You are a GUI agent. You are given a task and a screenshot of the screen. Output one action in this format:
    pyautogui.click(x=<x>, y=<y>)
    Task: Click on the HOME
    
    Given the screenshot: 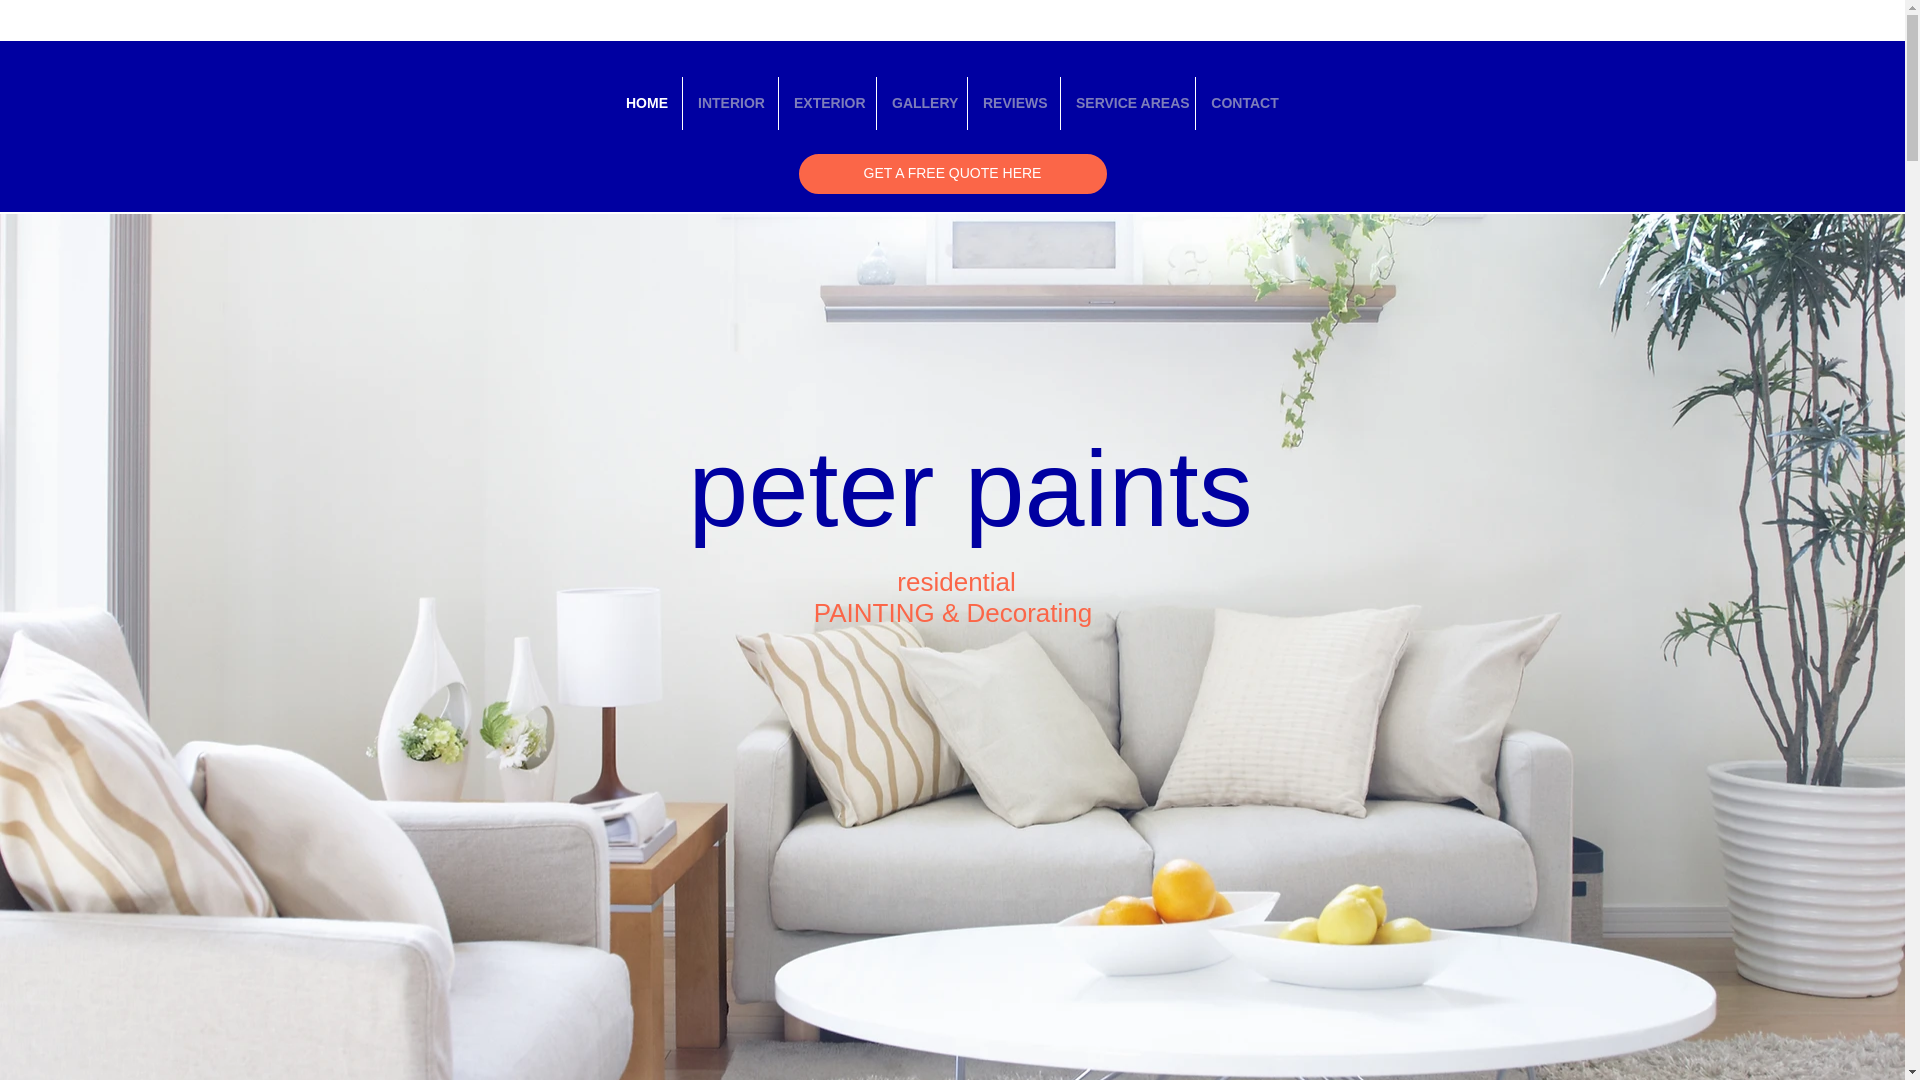 What is the action you would take?
    pyautogui.click(x=646, y=102)
    